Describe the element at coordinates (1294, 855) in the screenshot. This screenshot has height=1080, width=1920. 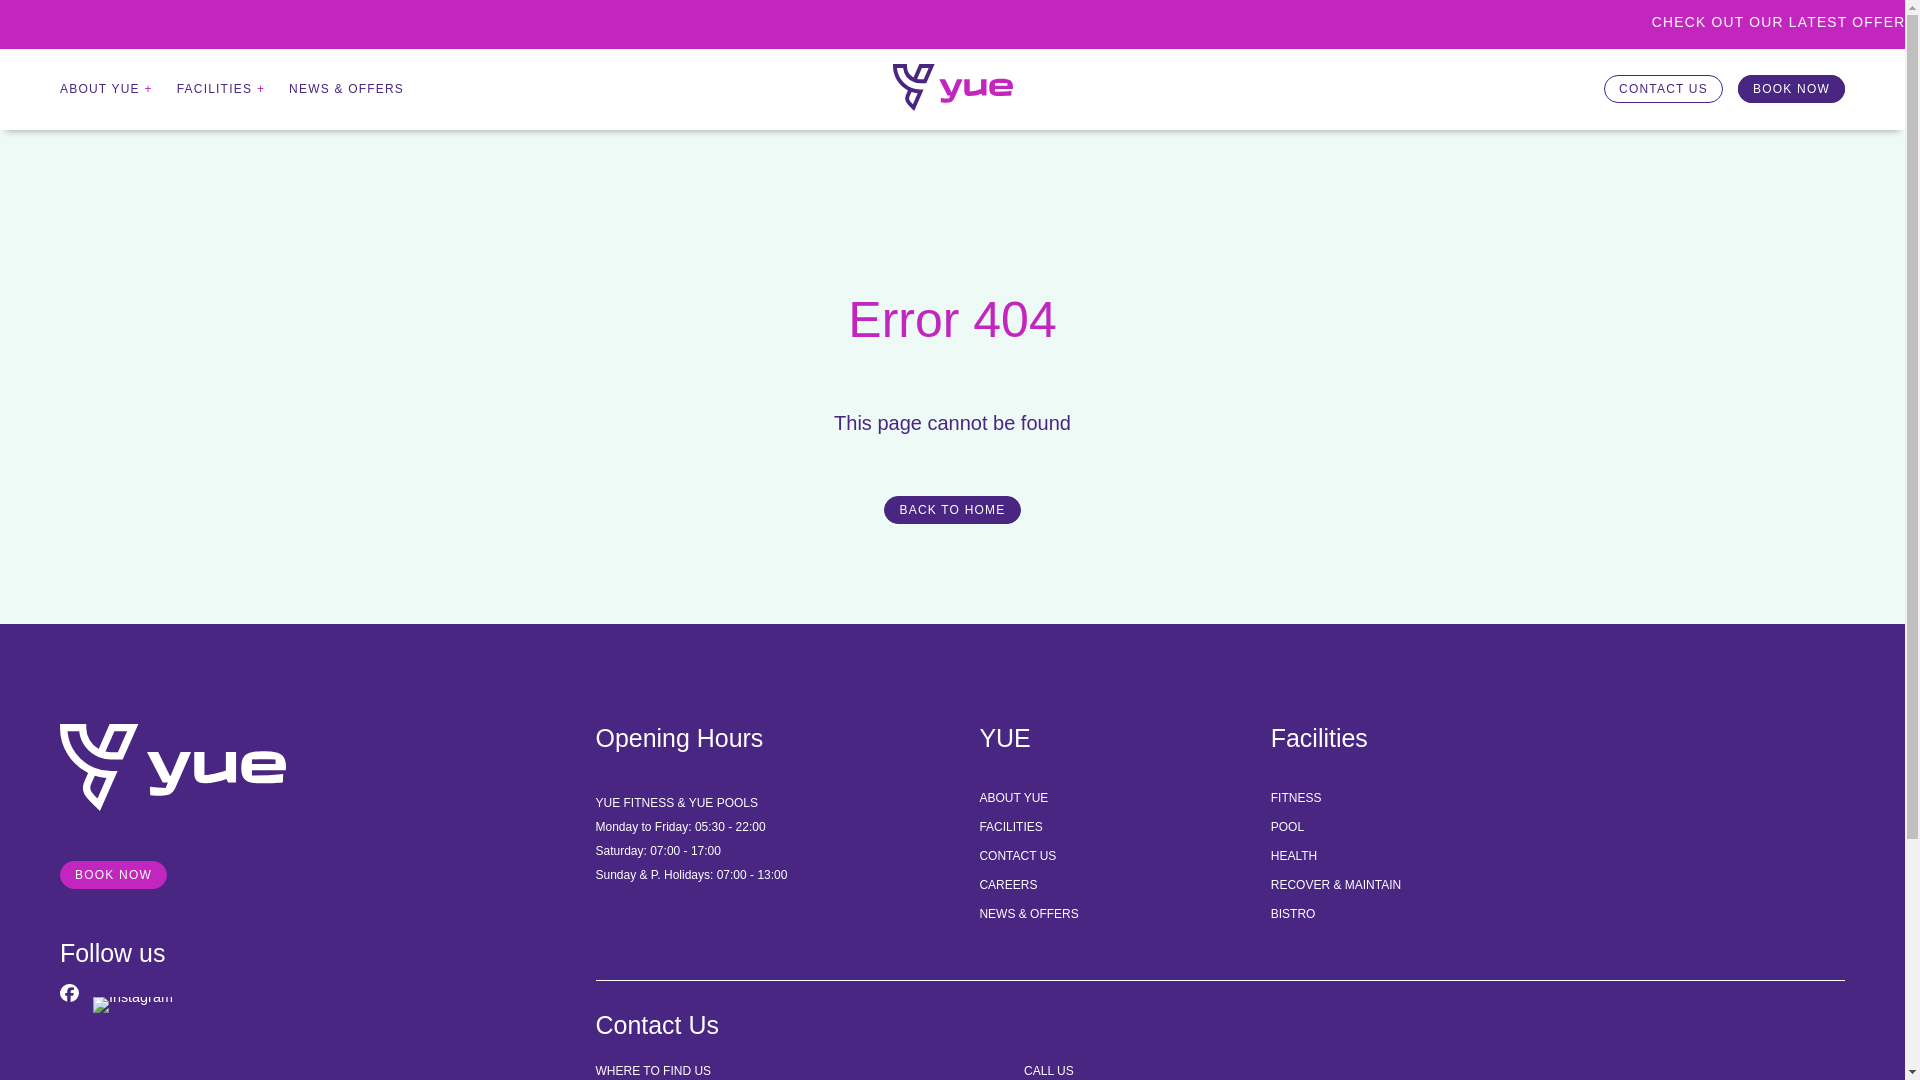
I see `HEALTH` at that location.